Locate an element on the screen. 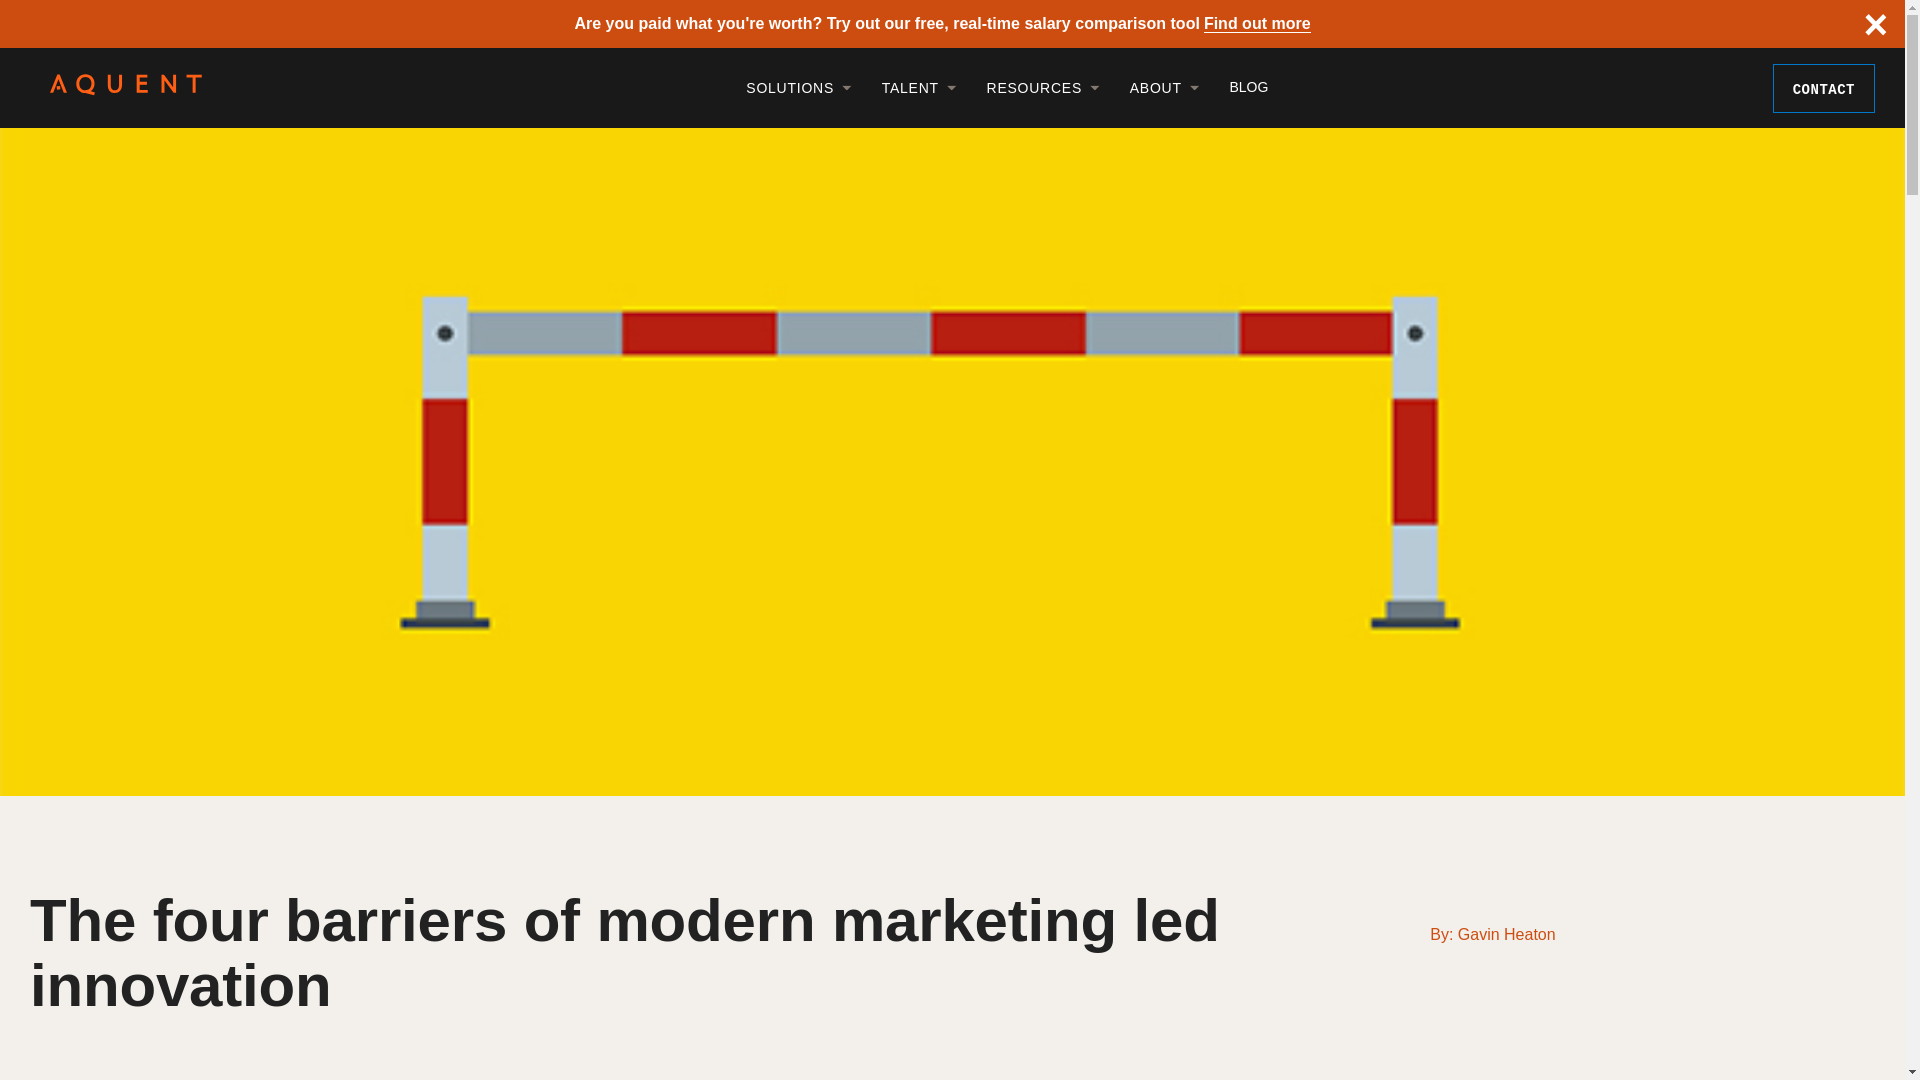  CONTACT is located at coordinates (1824, 88).